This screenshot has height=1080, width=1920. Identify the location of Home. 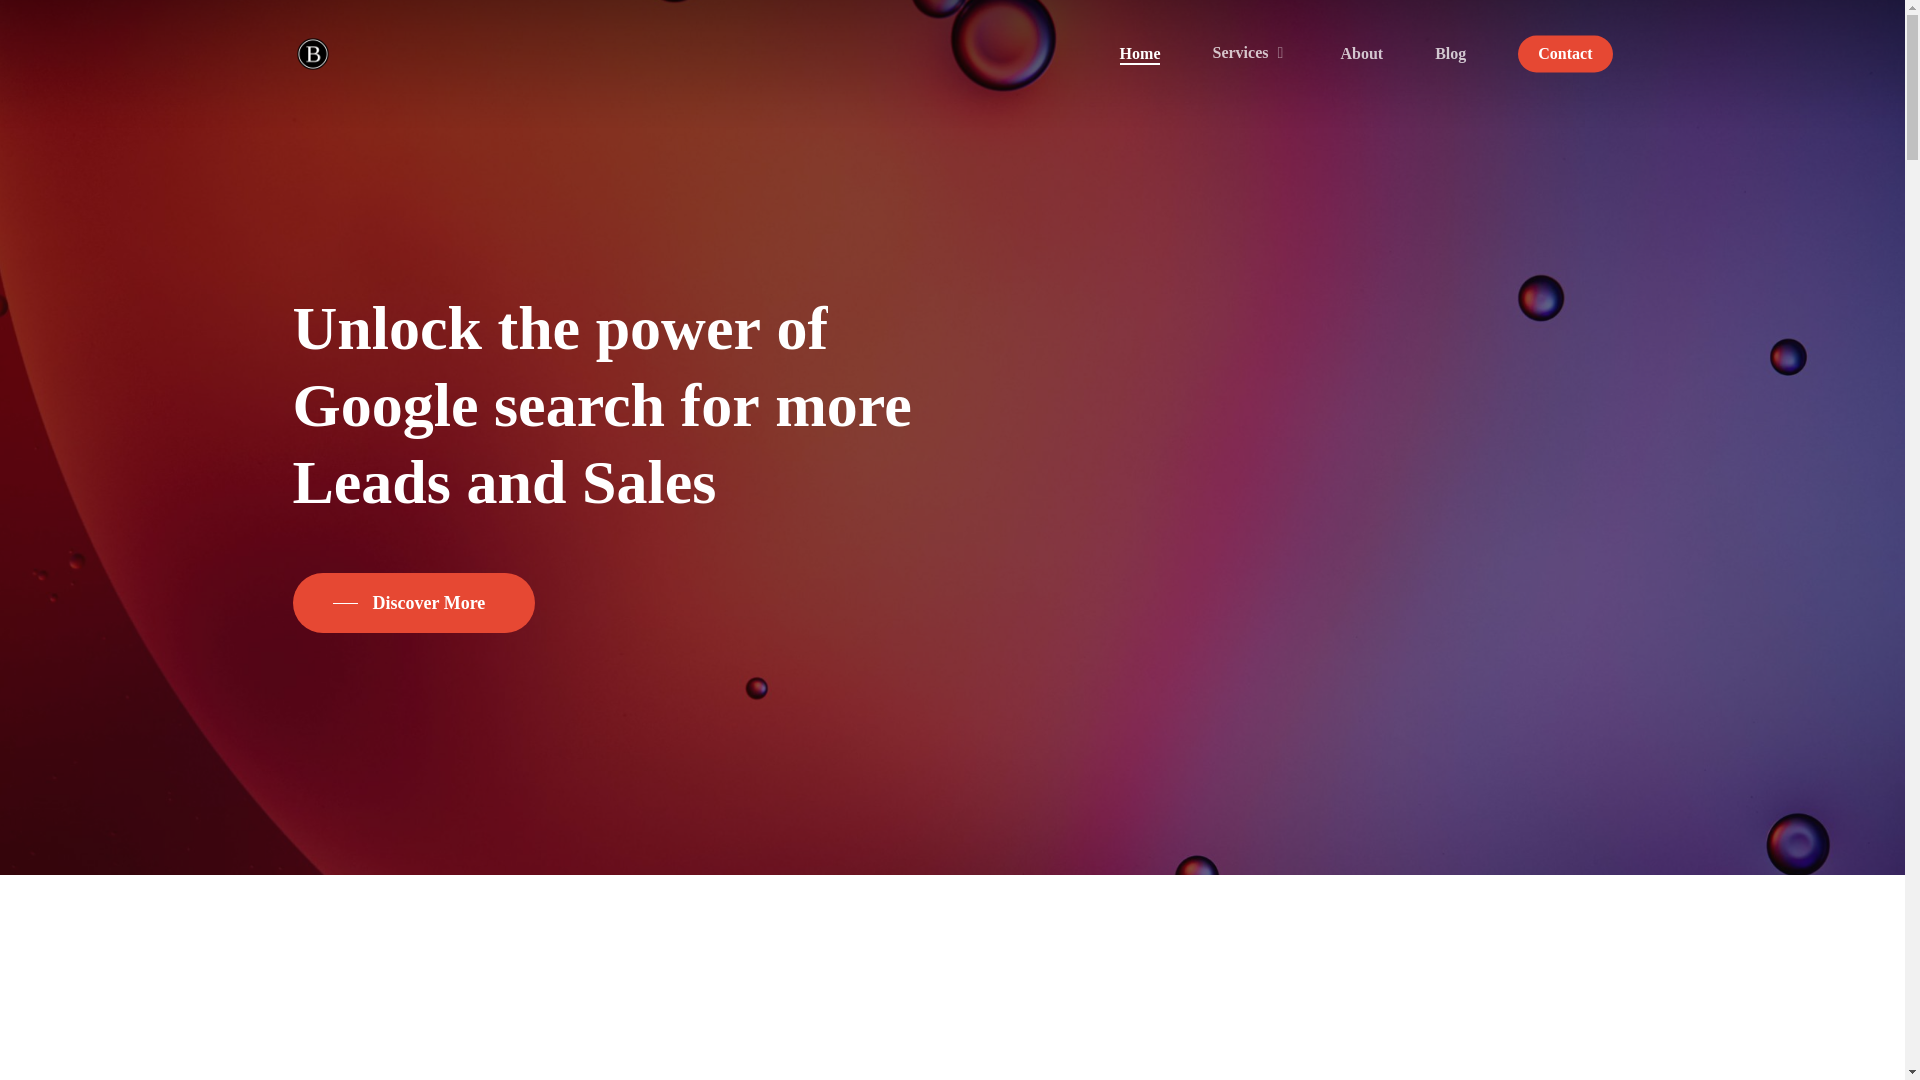
(1140, 54).